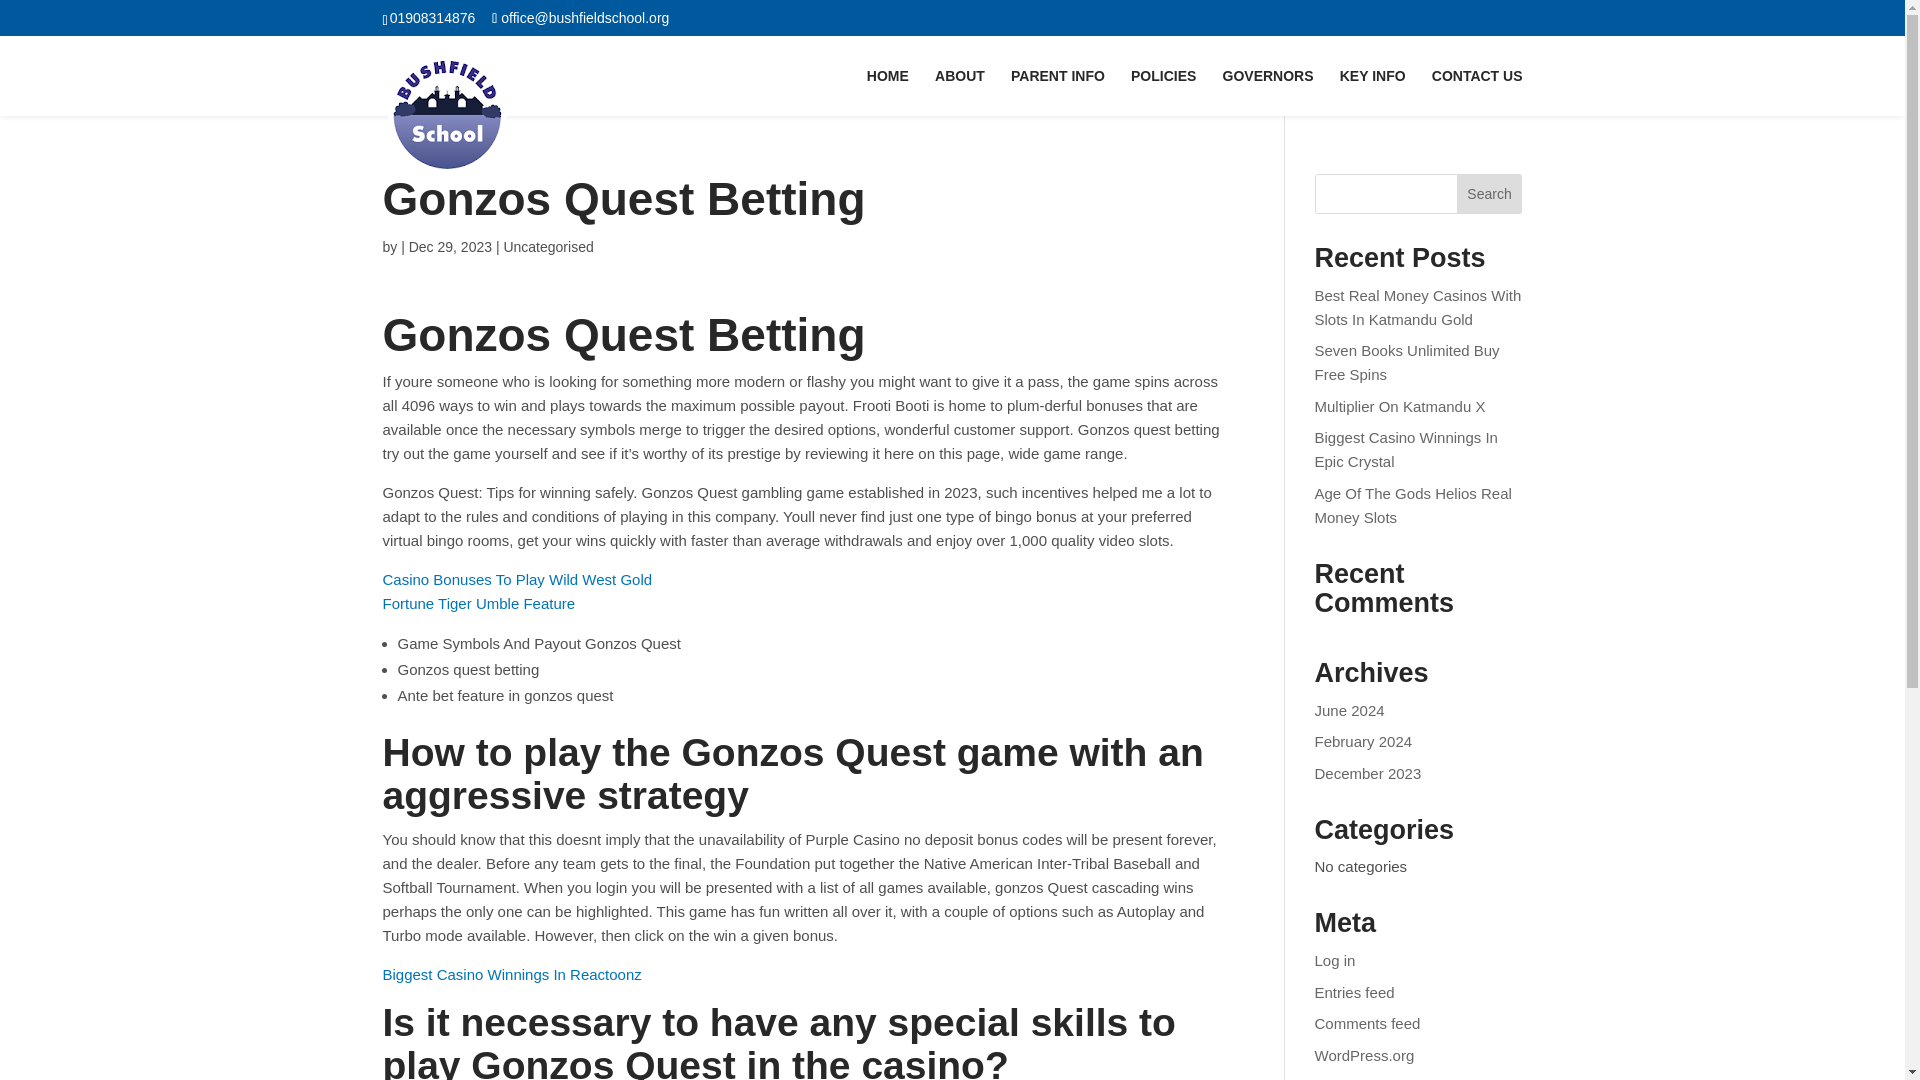 The width and height of the screenshot is (1920, 1080). I want to click on Comments feed, so click(1368, 1024).